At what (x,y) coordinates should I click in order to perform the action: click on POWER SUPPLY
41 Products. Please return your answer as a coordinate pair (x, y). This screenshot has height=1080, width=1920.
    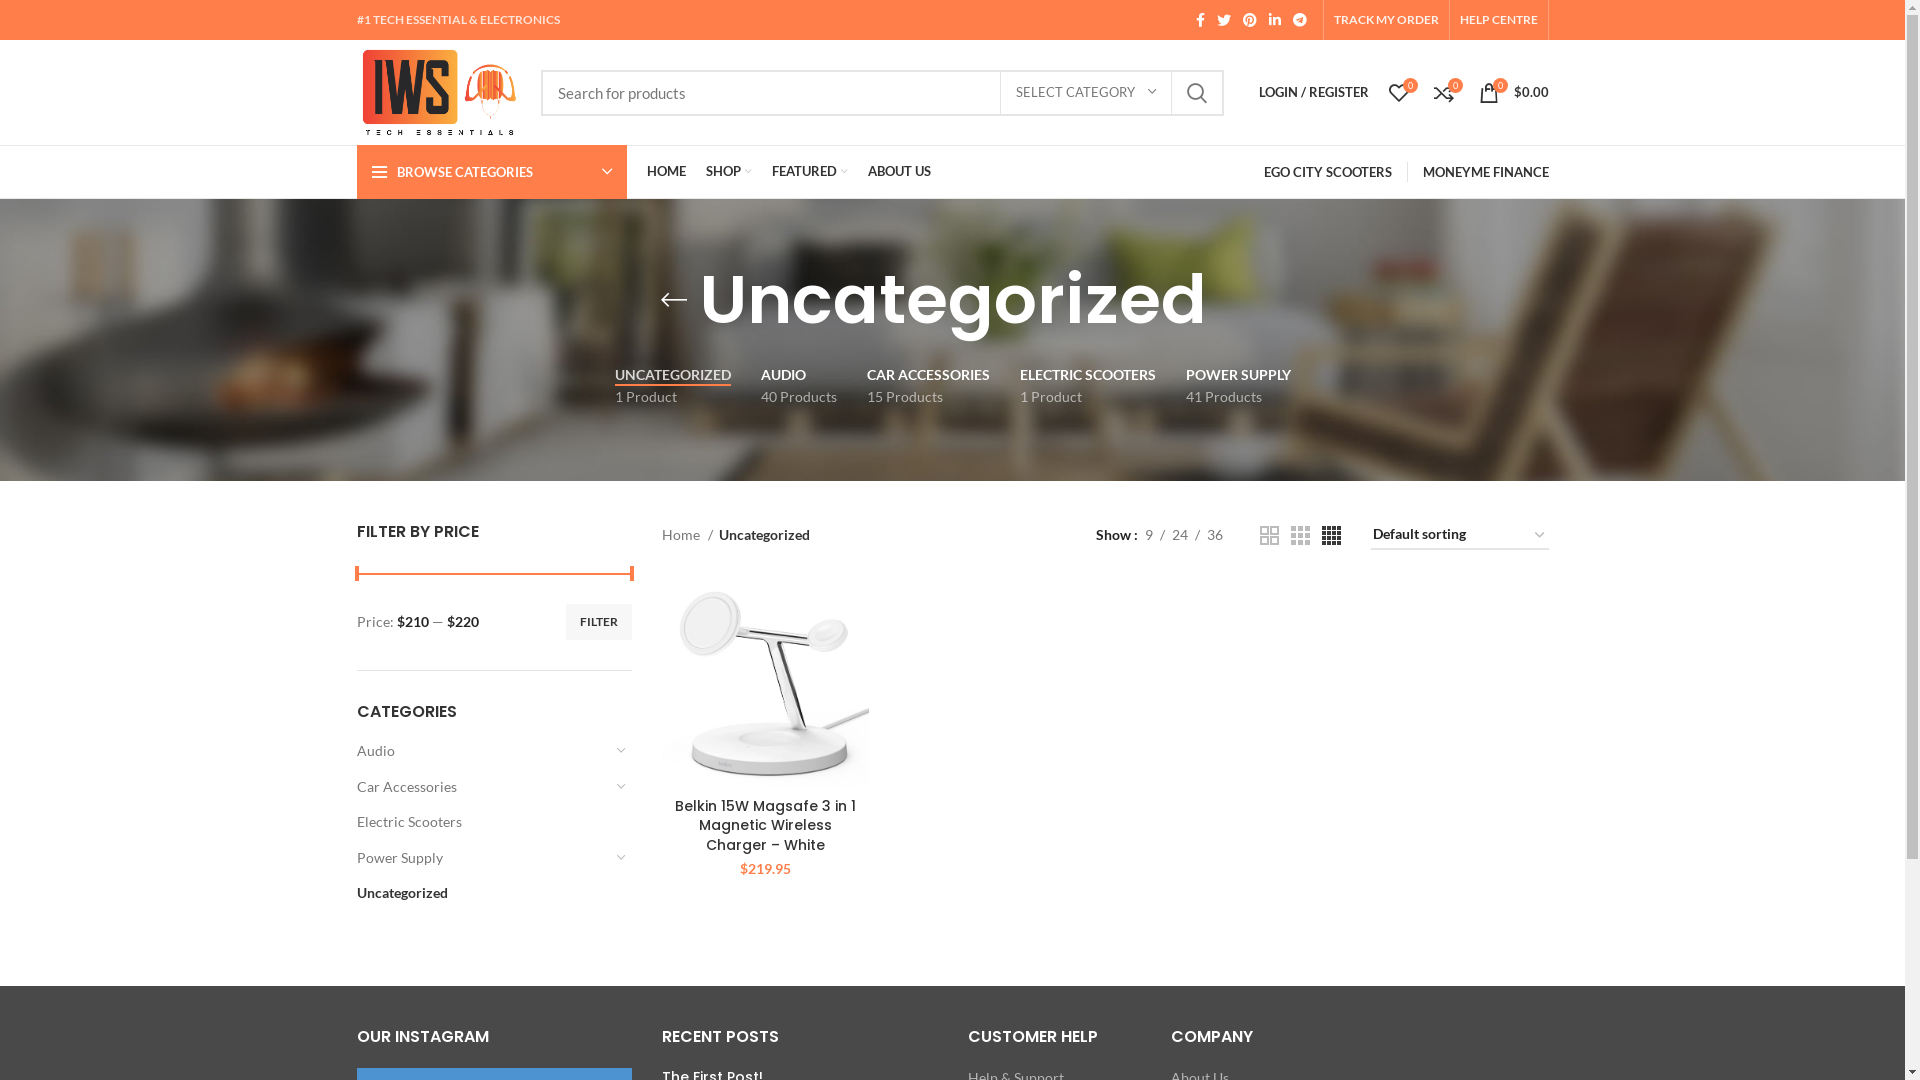
    Looking at the image, I should click on (1238, 386).